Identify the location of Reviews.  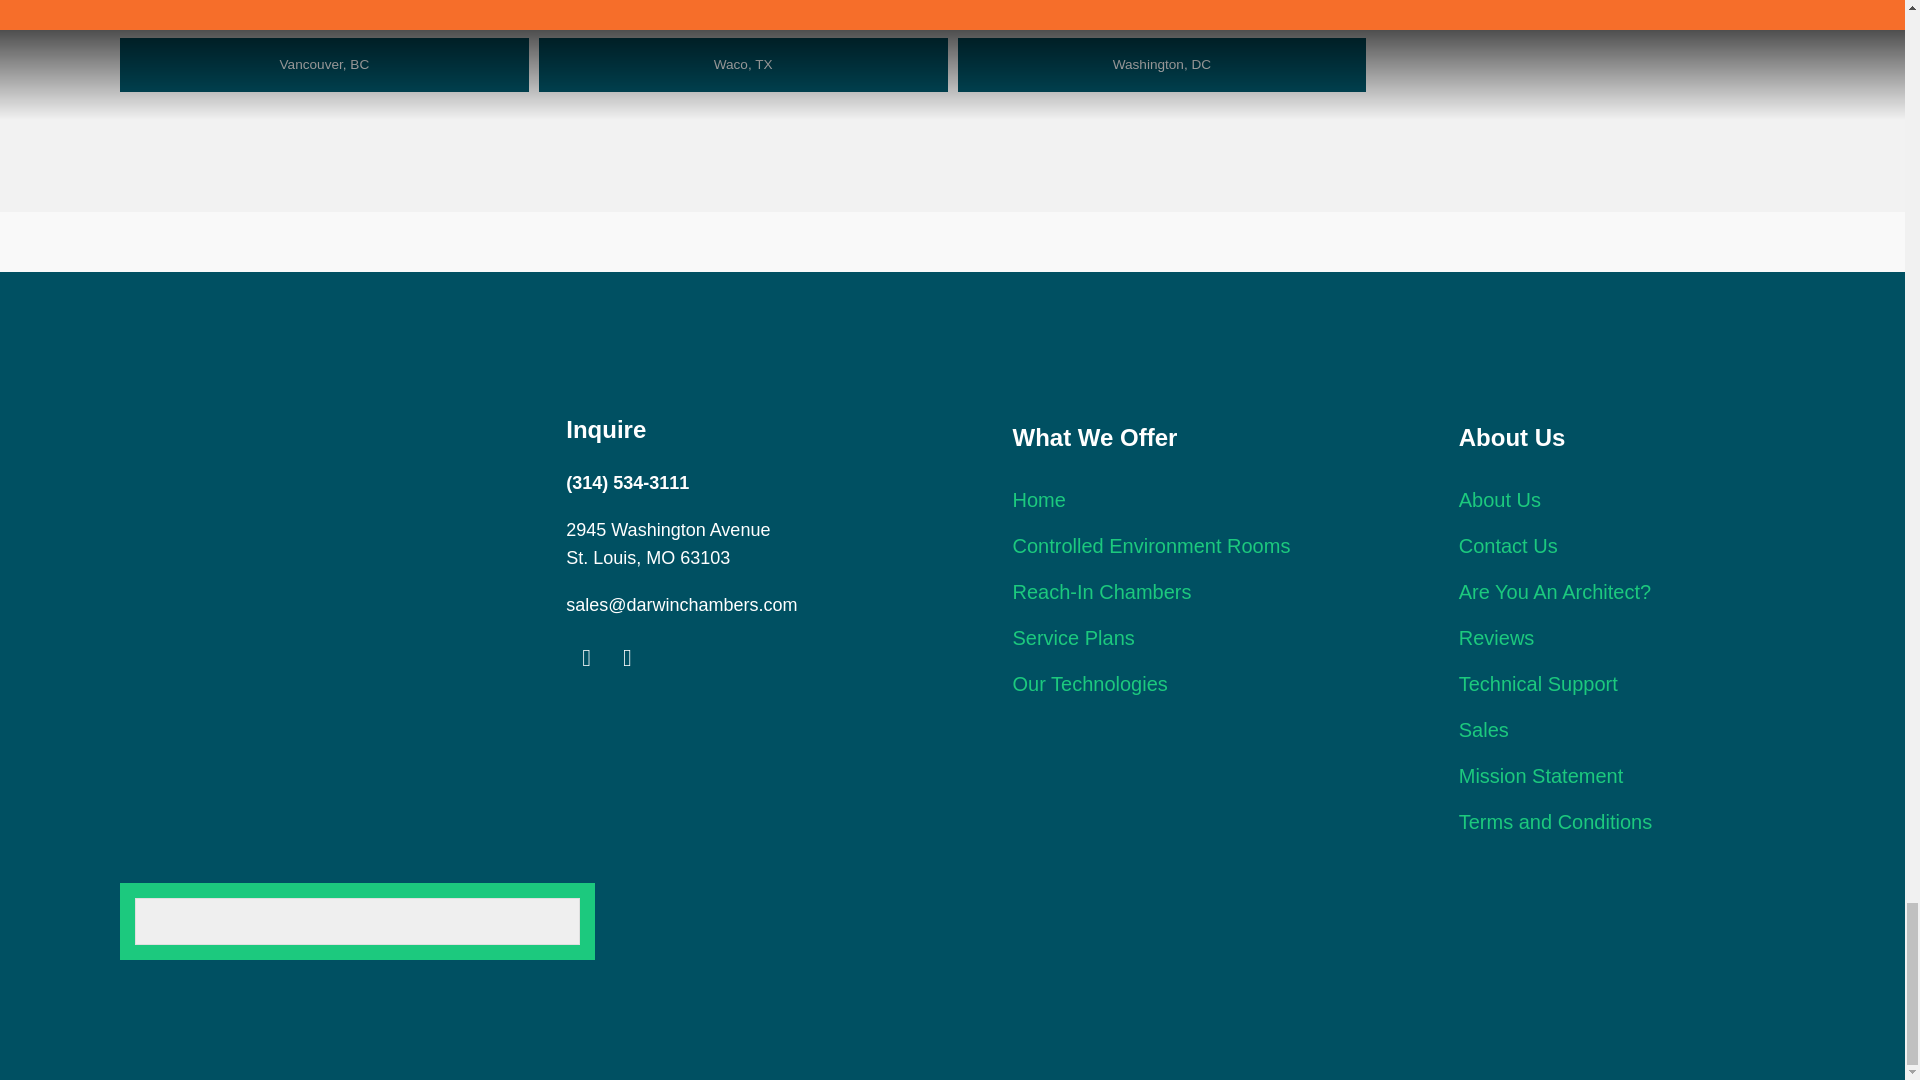
(1496, 638).